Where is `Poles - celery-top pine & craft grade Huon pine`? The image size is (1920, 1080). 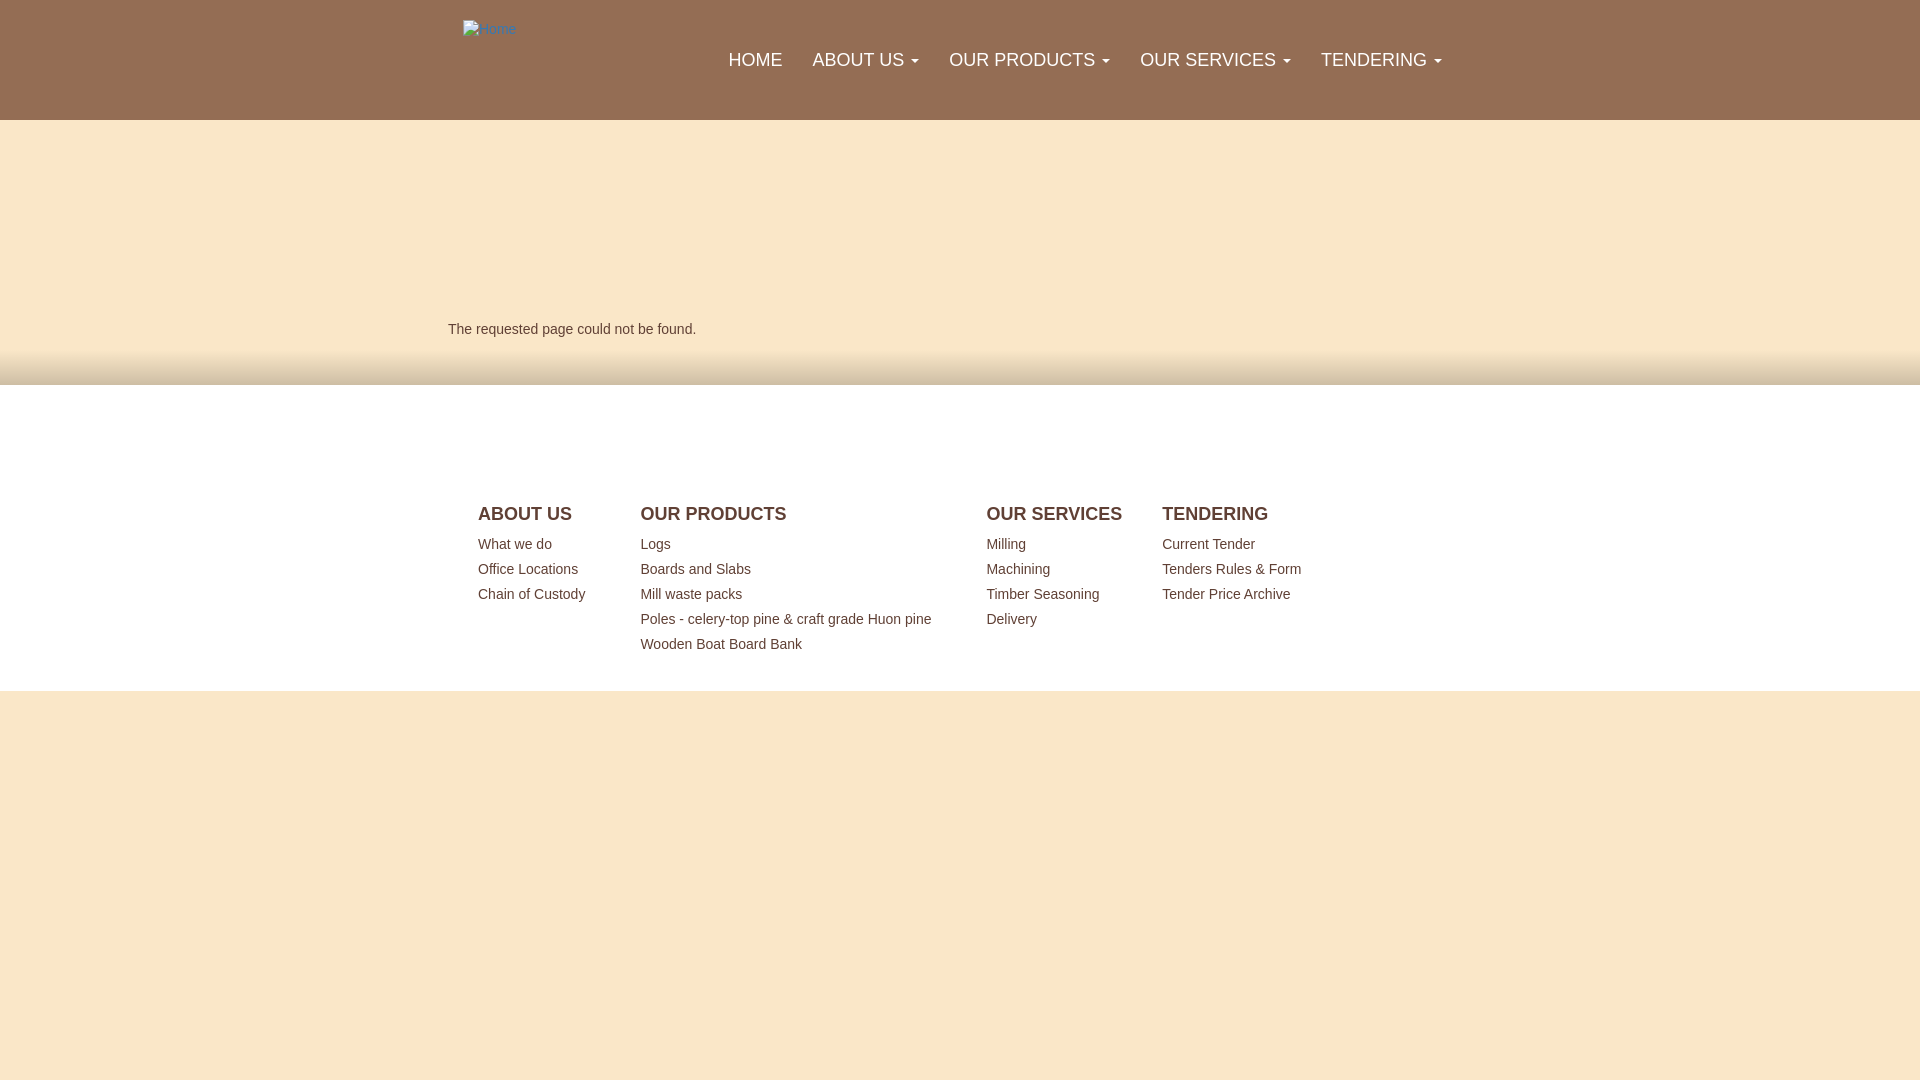 Poles - celery-top pine & craft grade Huon pine is located at coordinates (793, 618).